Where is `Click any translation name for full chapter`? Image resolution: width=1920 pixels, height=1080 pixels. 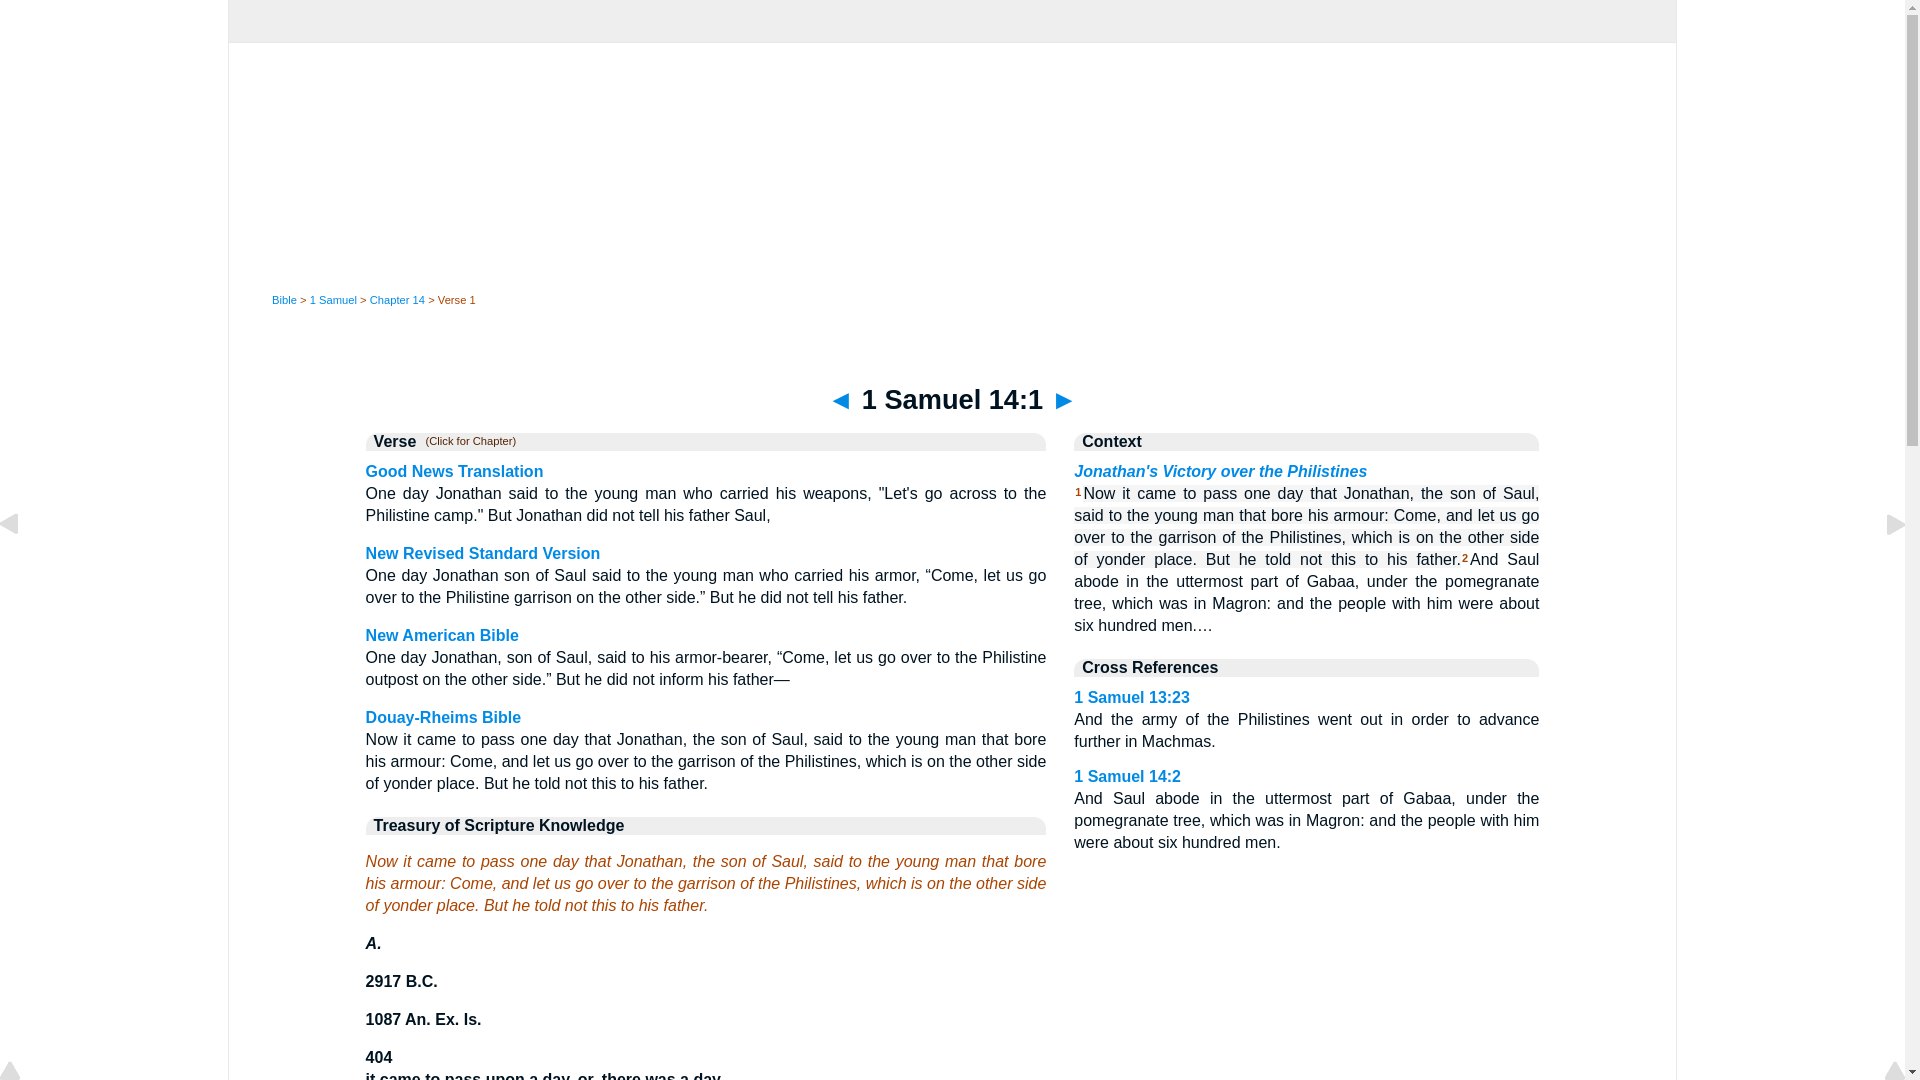 Click any translation name for full chapter is located at coordinates (466, 442).